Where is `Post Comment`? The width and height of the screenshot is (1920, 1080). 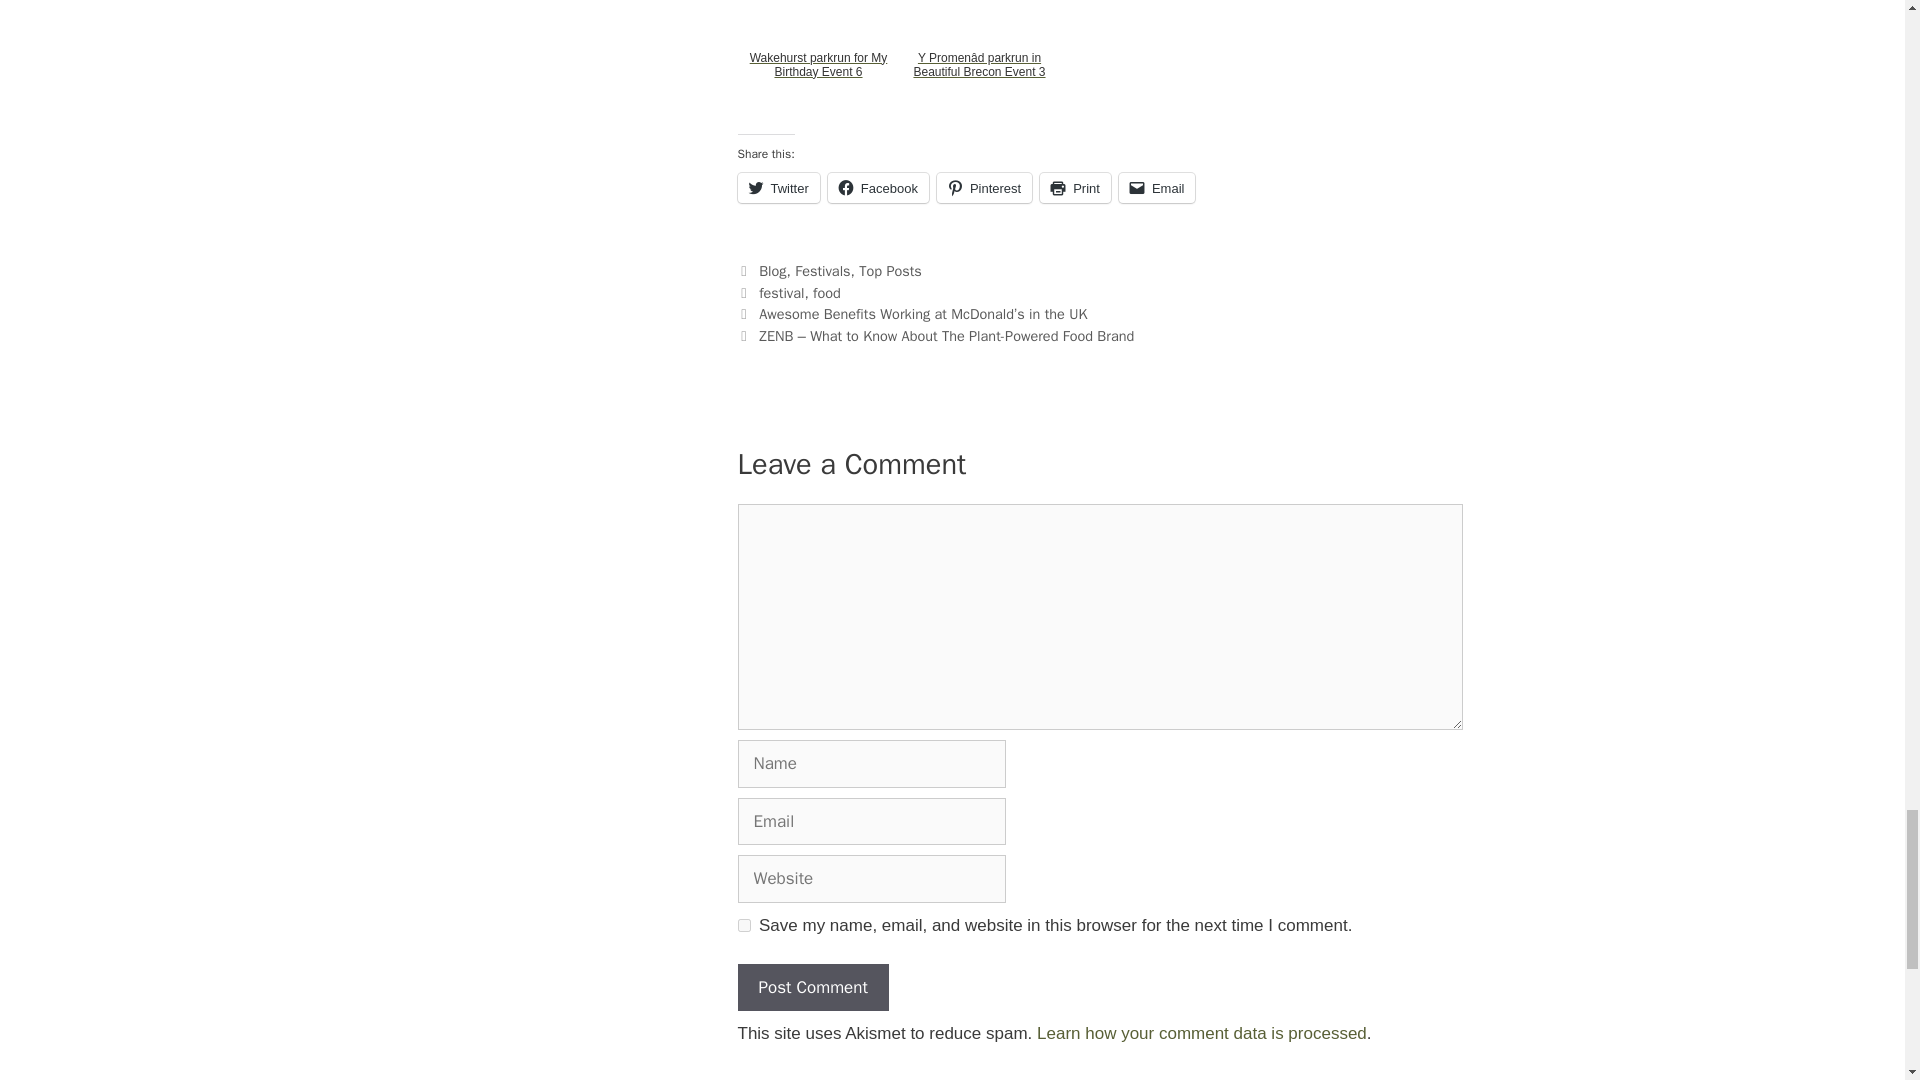 Post Comment is located at coordinates (812, 988).